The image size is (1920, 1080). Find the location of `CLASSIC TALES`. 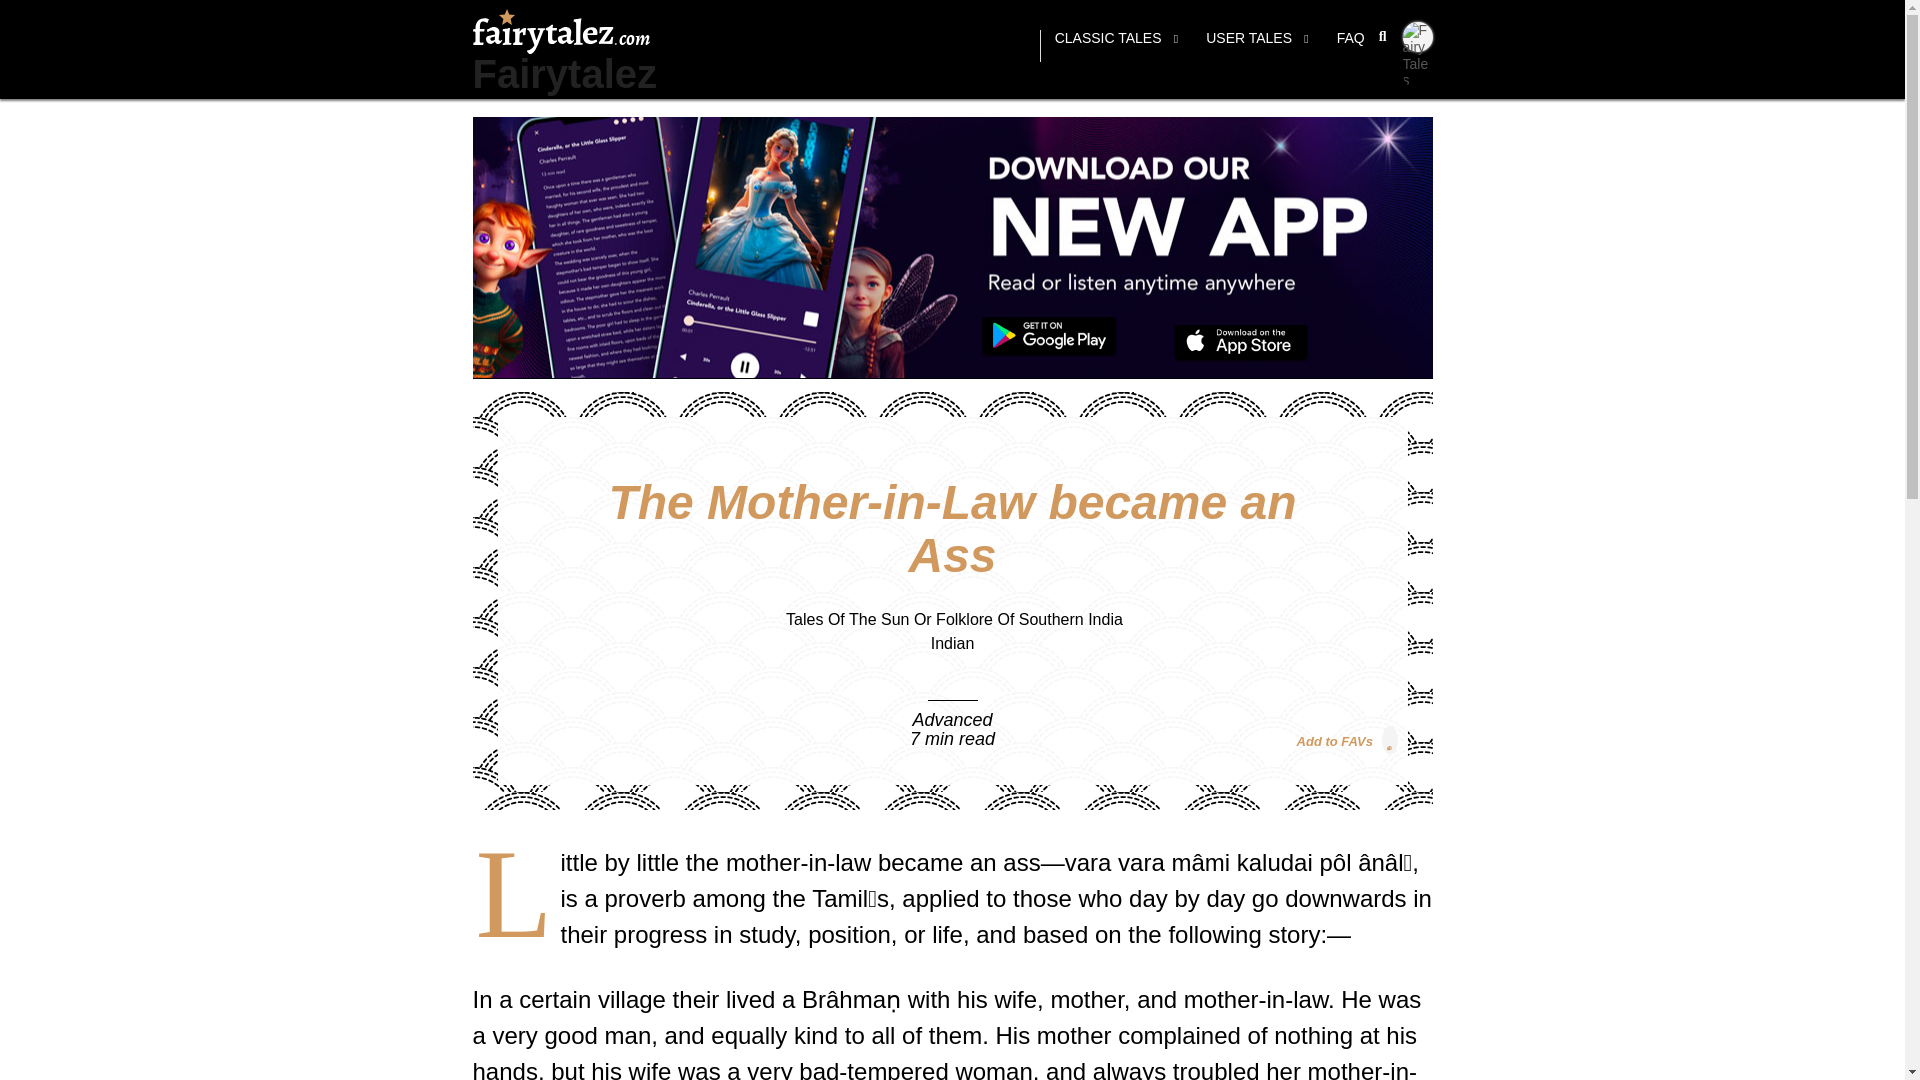

CLASSIC TALES is located at coordinates (1116, 46).